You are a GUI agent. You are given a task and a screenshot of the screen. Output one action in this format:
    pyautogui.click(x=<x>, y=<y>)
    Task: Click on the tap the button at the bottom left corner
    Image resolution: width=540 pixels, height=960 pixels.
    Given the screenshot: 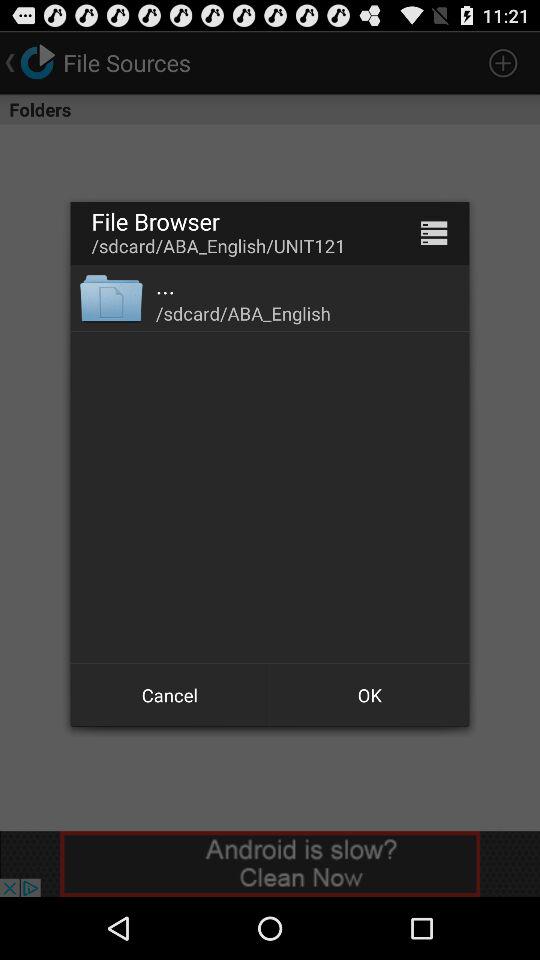 What is the action you would take?
    pyautogui.click(x=170, y=694)
    